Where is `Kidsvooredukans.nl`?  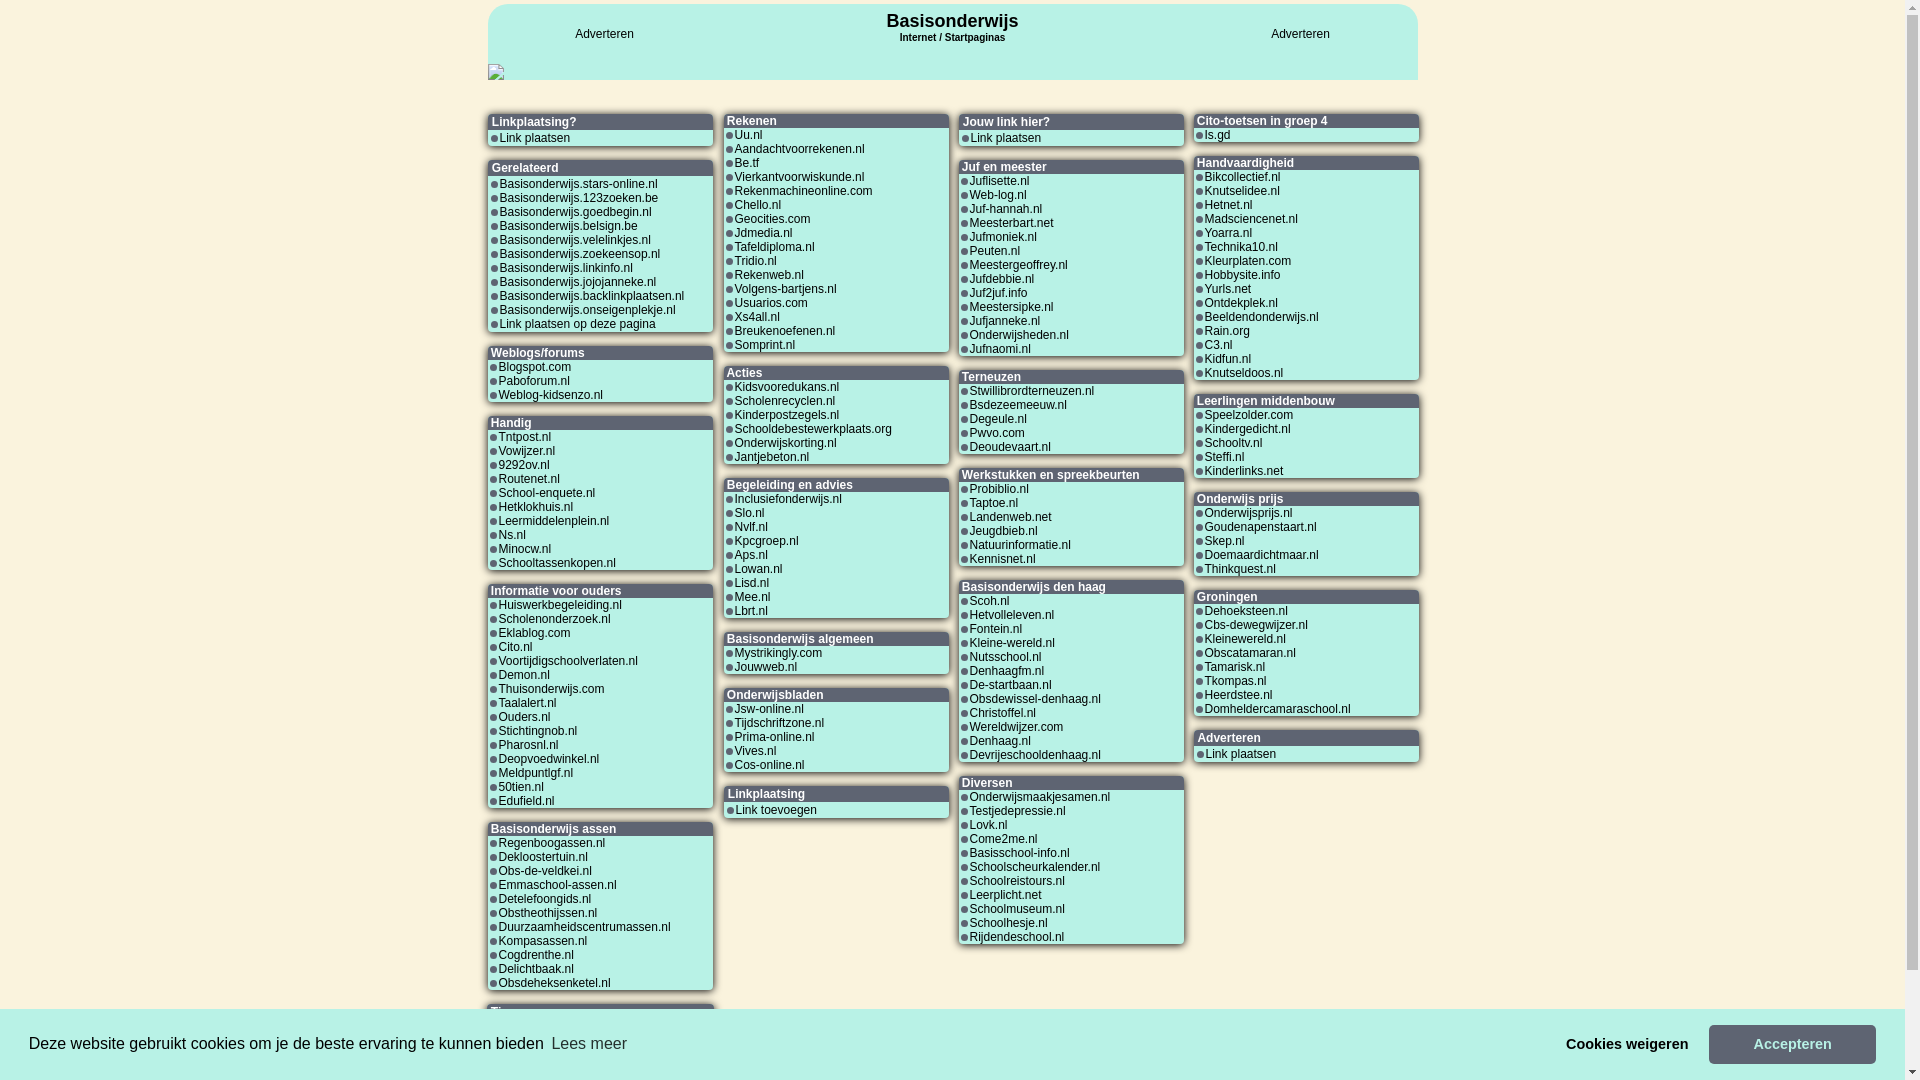 Kidsvooredukans.nl is located at coordinates (786, 387).